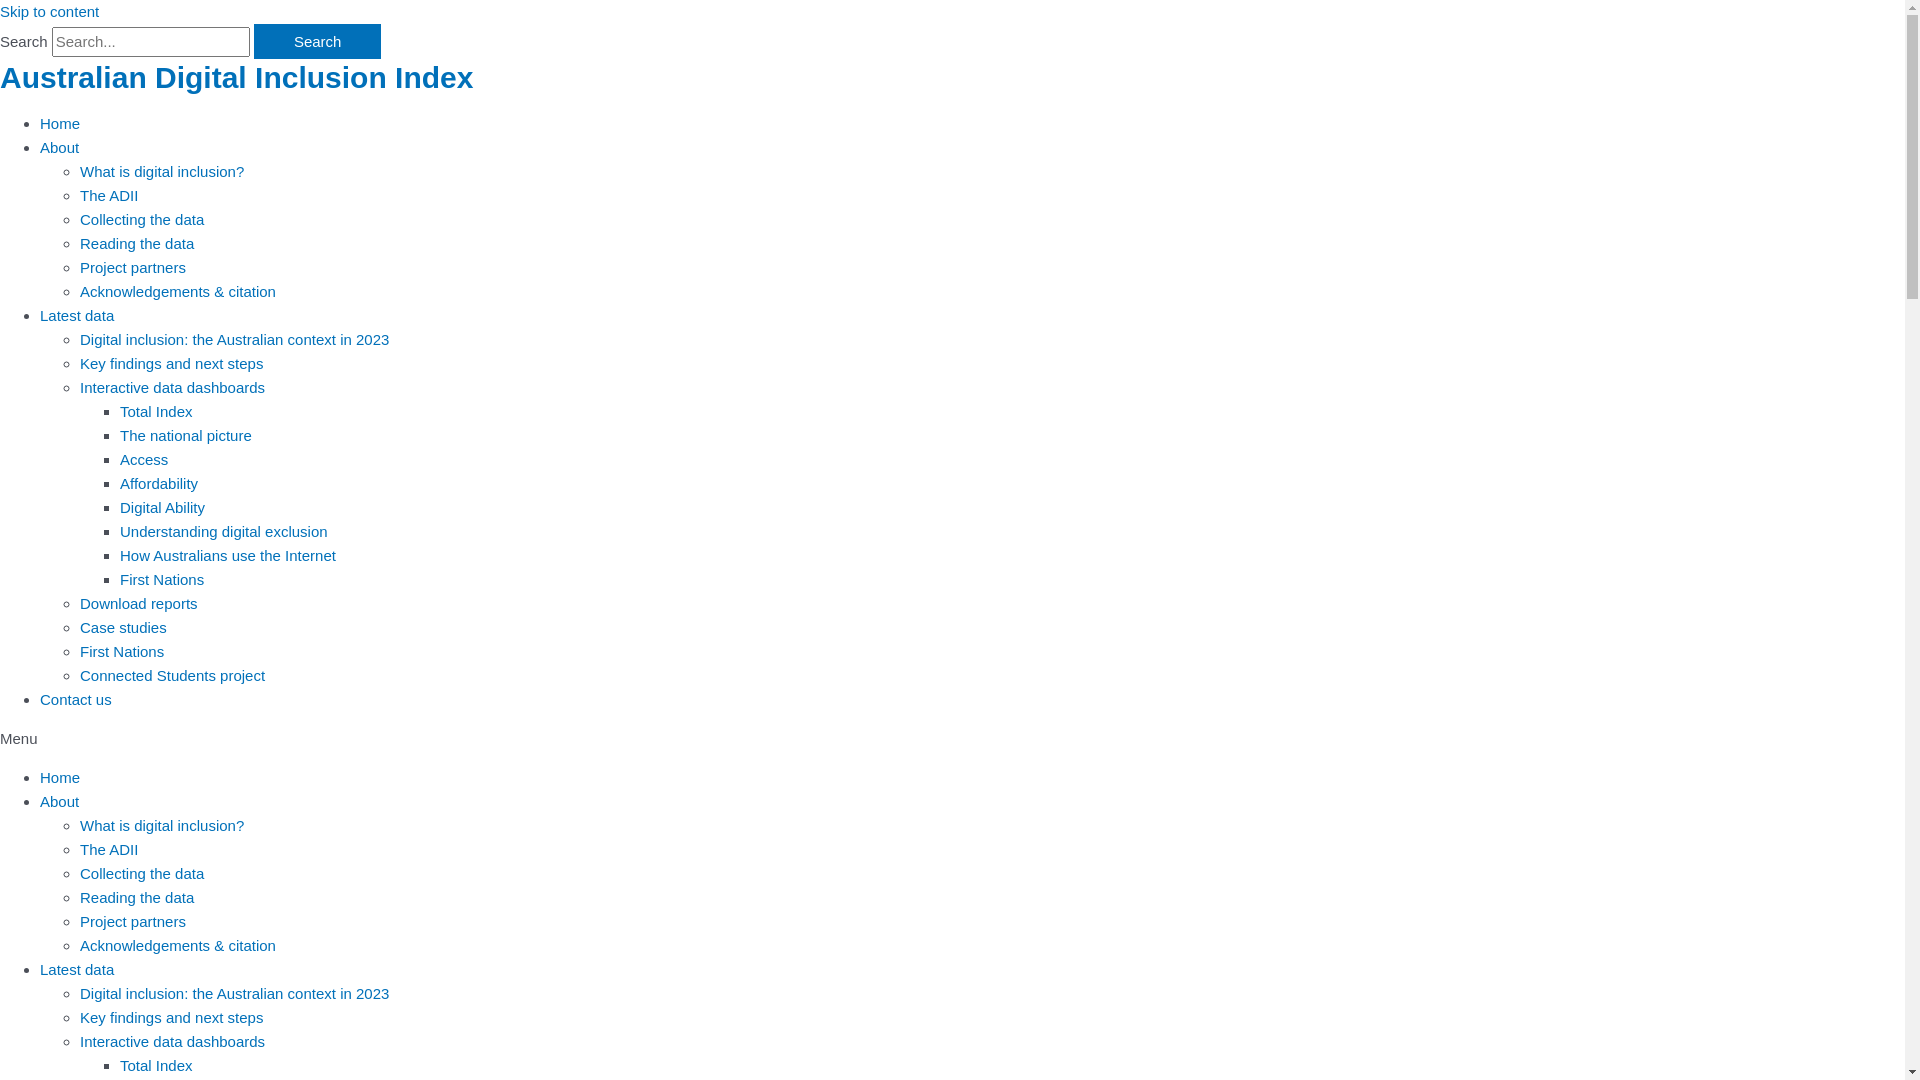  What do you see at coordinates (156, 1064) in the screenshot?
I see `Total Index` at bounding box center [156, 1064].